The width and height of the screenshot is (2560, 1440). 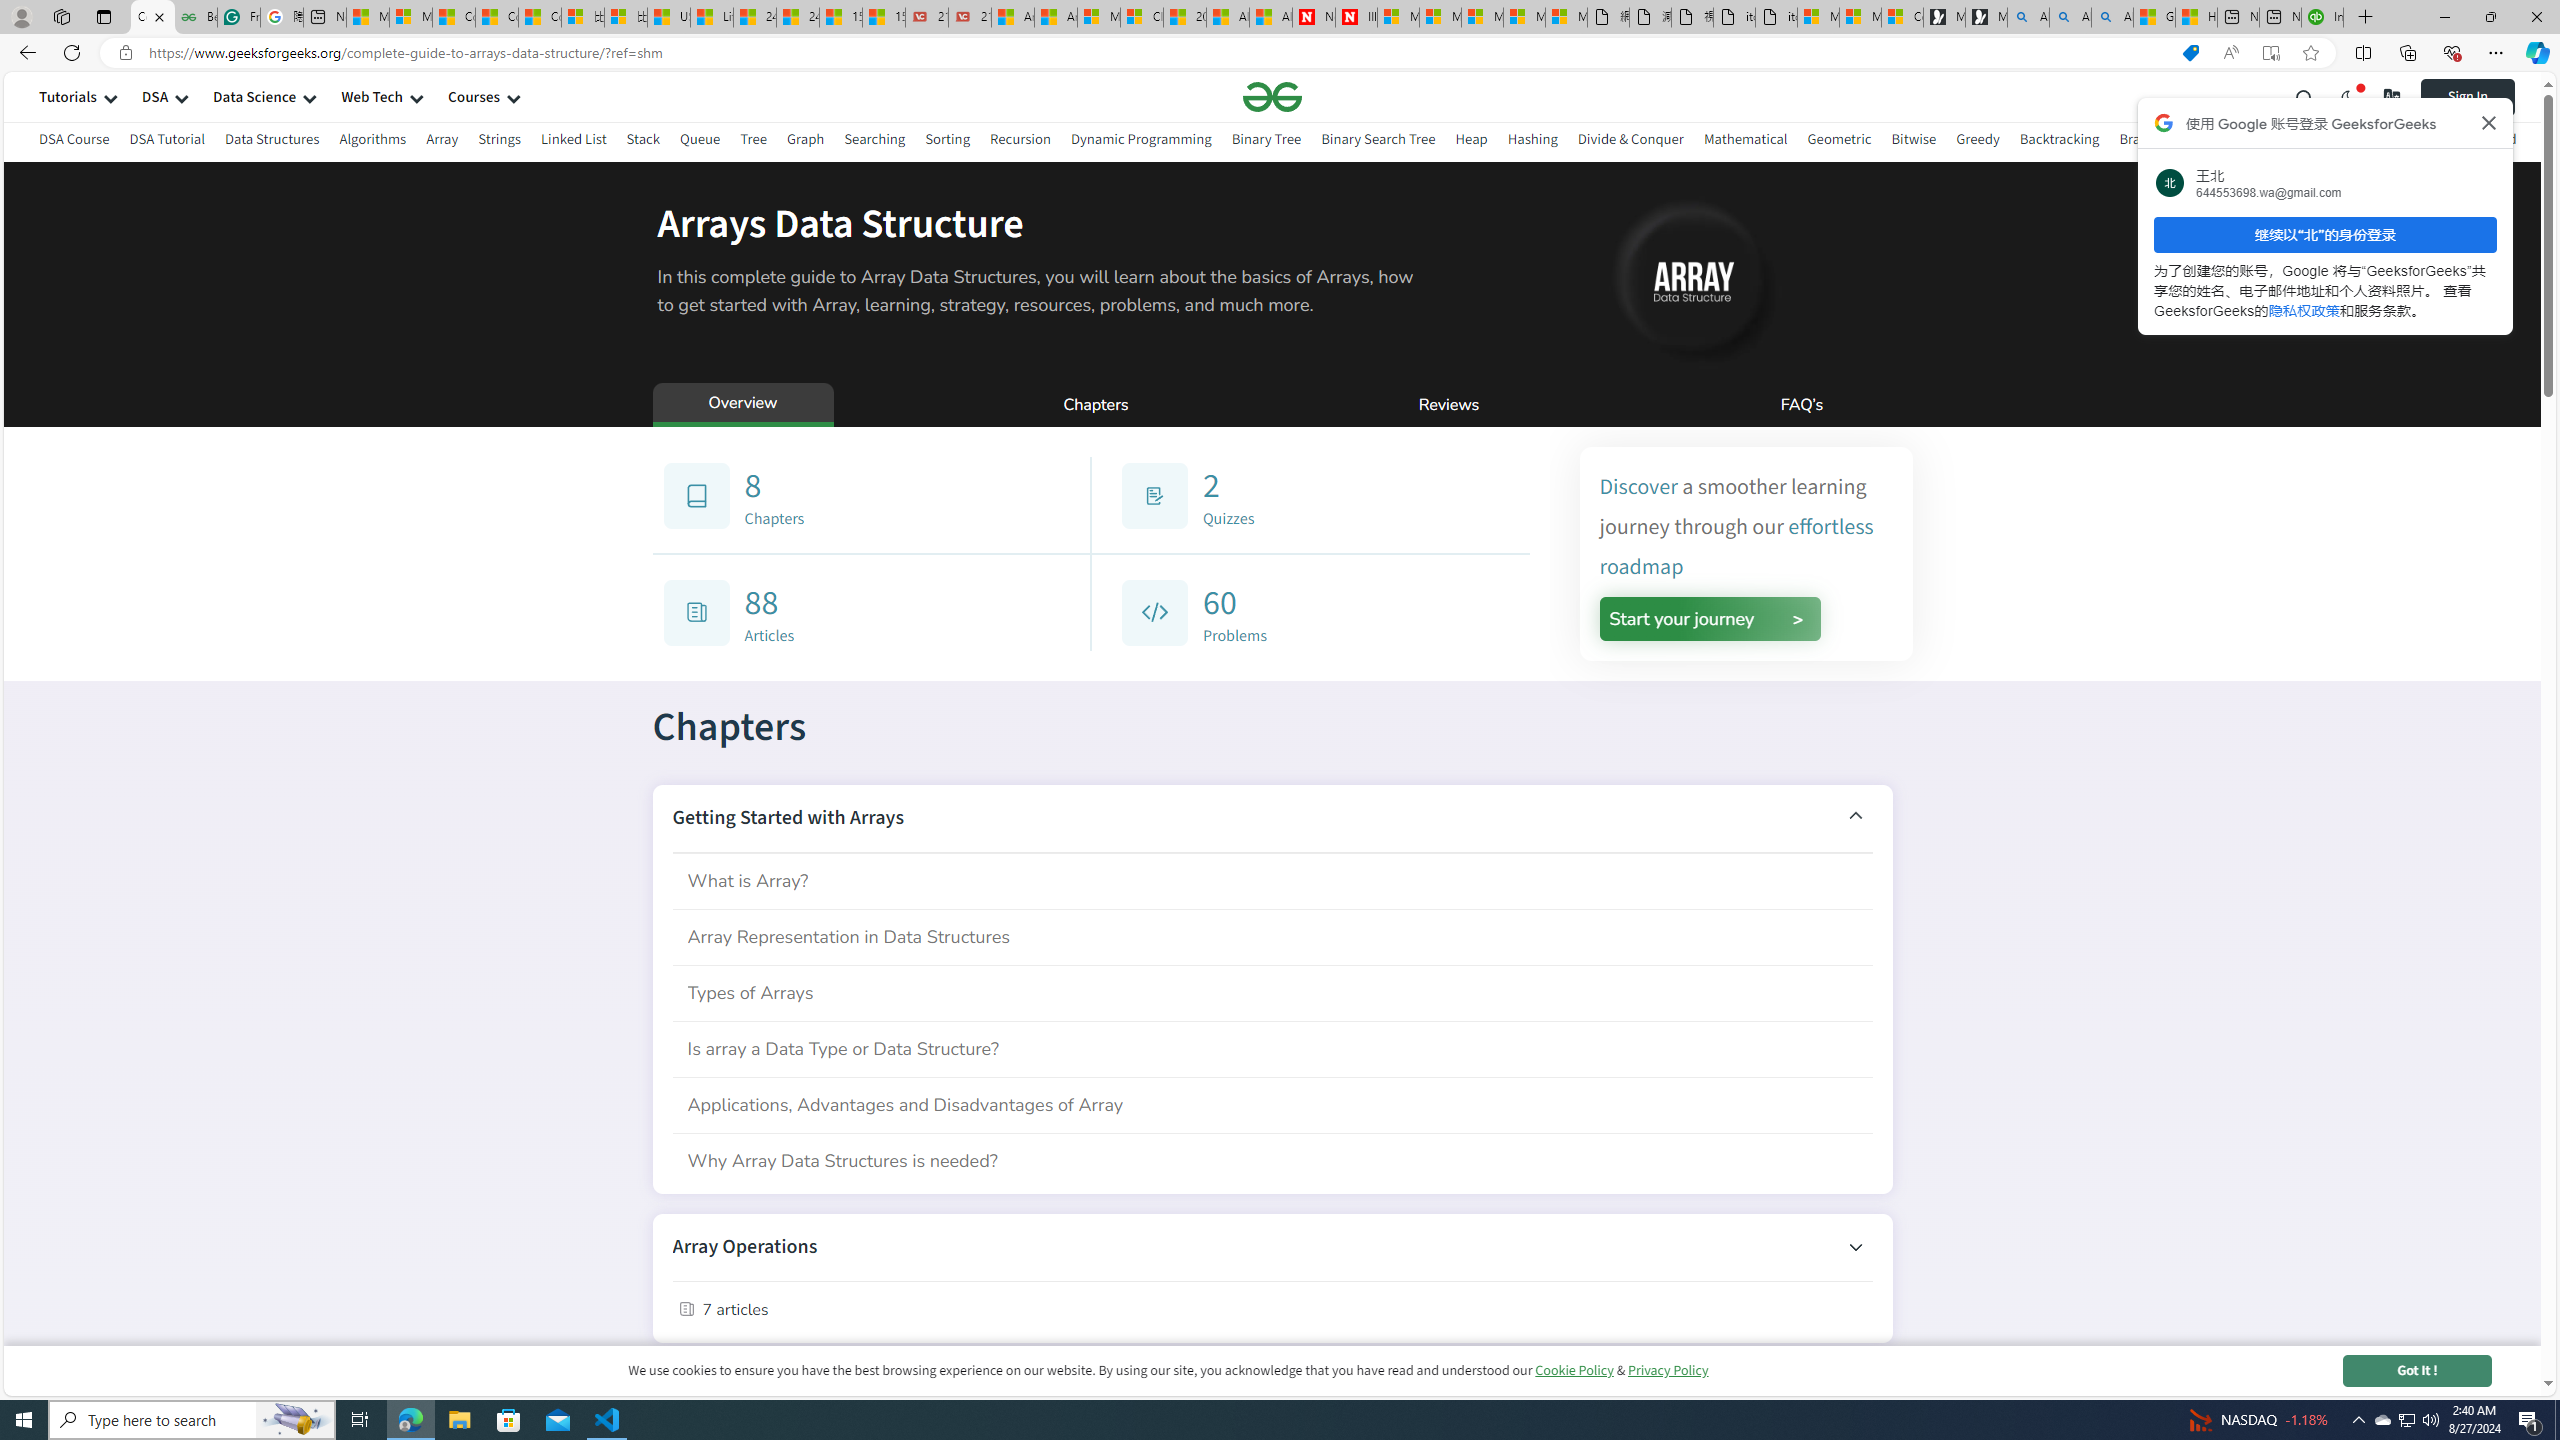 What do you see at coordinates (2059, 139) in the screenshot?
I see `Backtracking` at bounding box center [2059, 139].